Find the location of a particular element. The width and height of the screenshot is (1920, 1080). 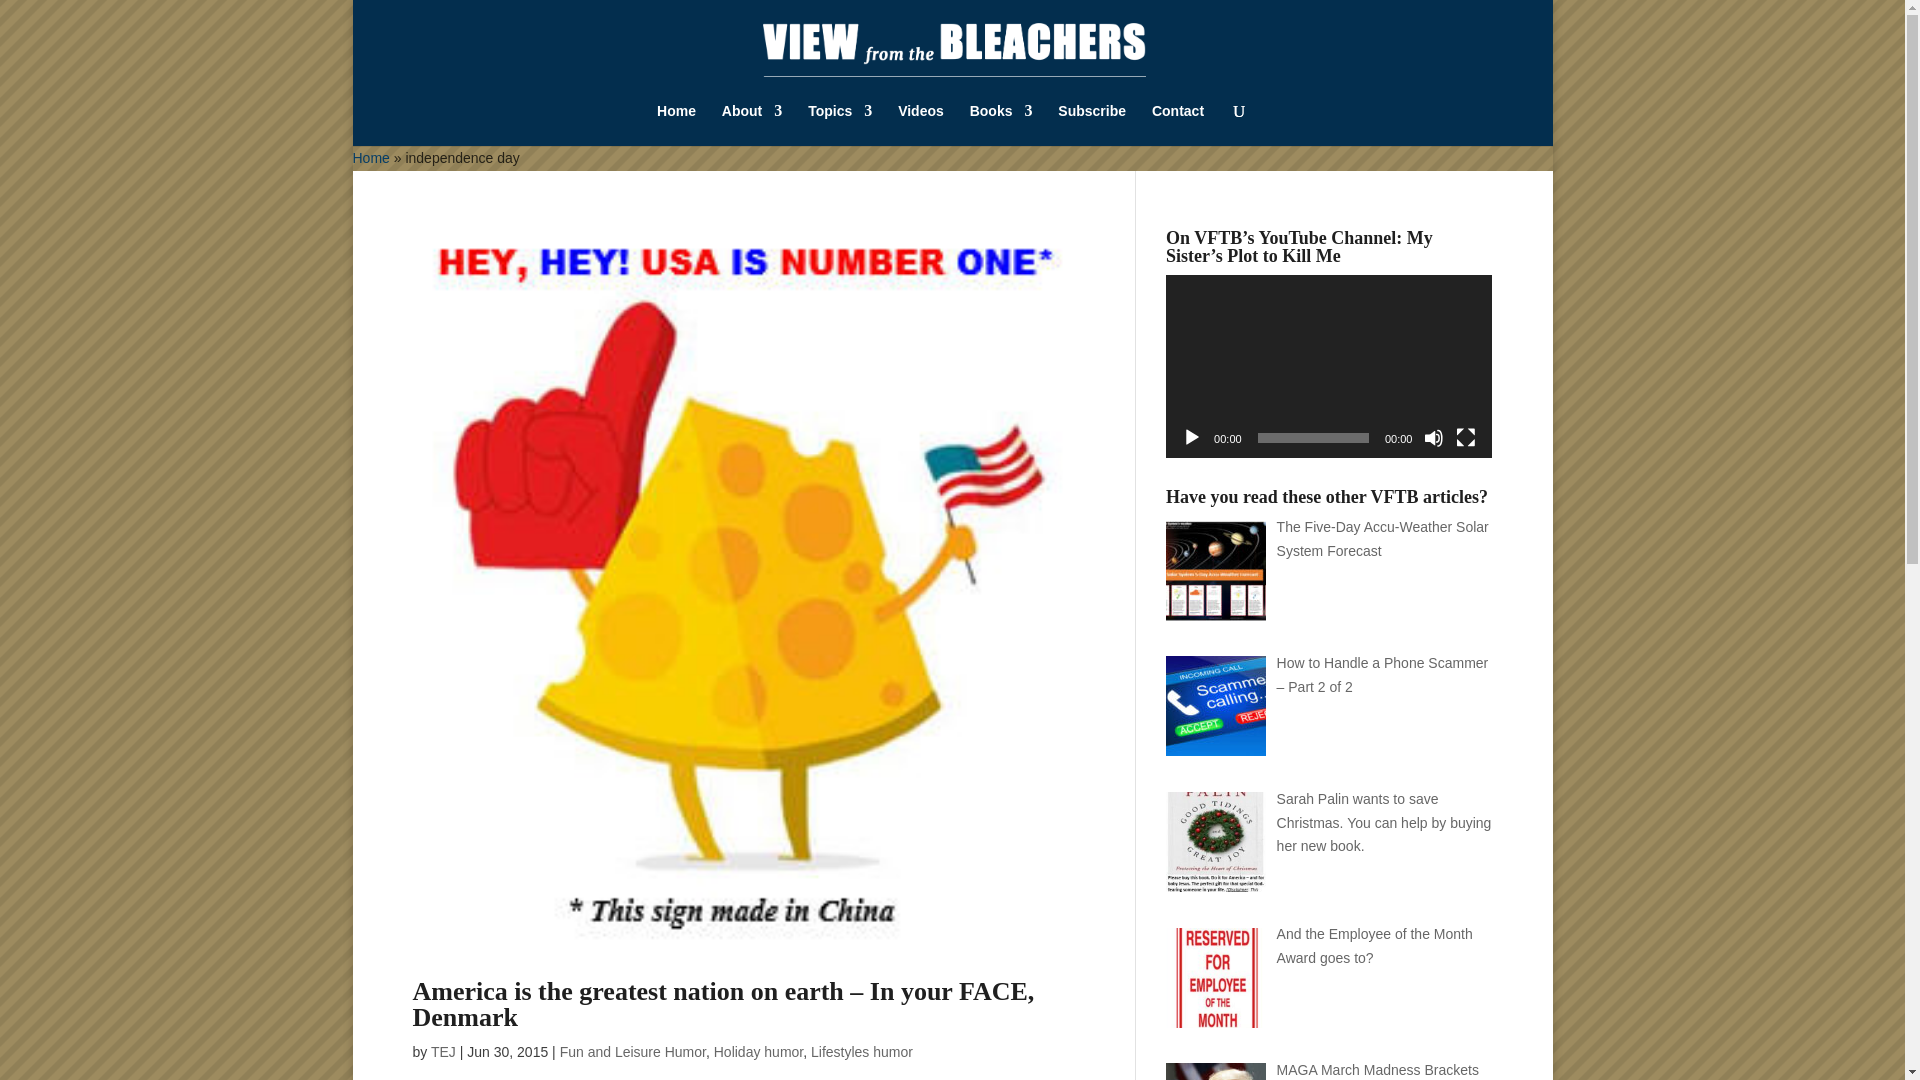

Play is located at coordinates (1192, 438).